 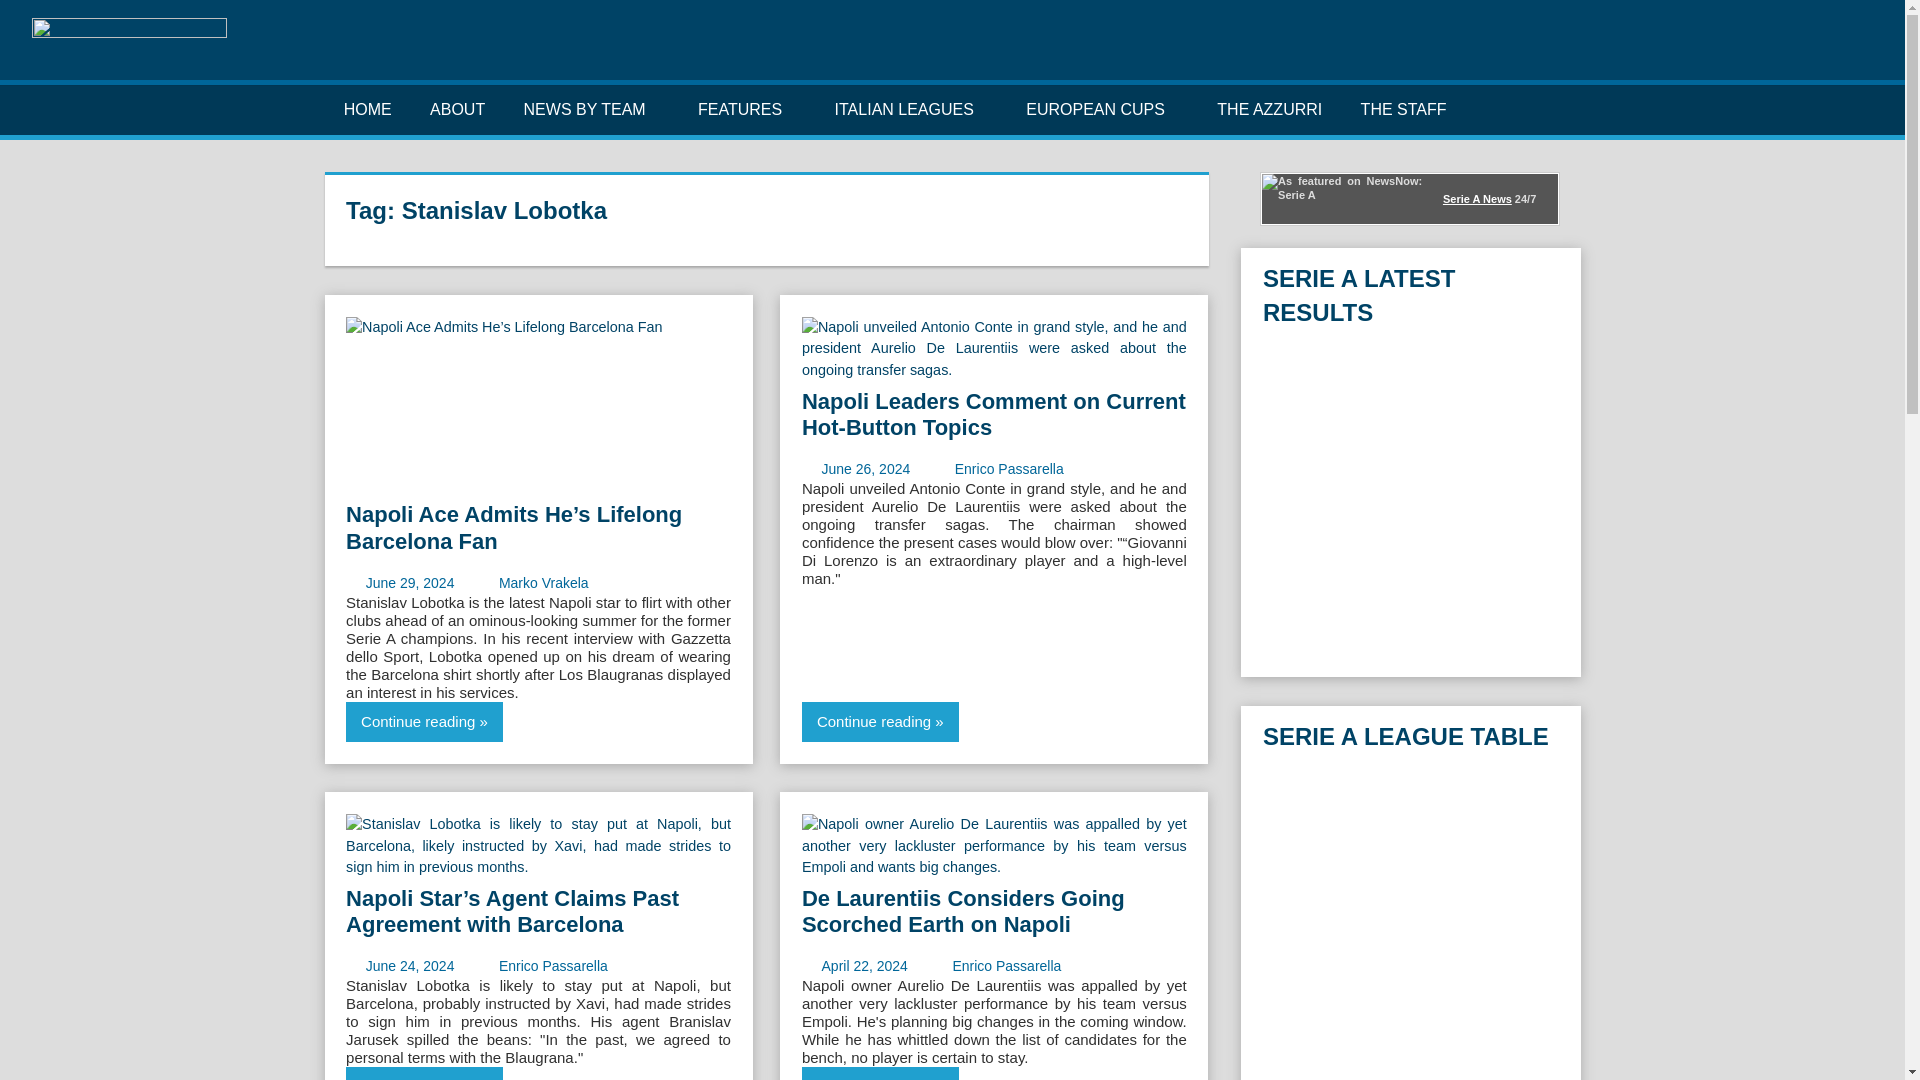 What do you see at coordinates (1008, 469) in the screenshot?
I see `View all posts by Enrico Passarella` at bounding box center [1008, 469].